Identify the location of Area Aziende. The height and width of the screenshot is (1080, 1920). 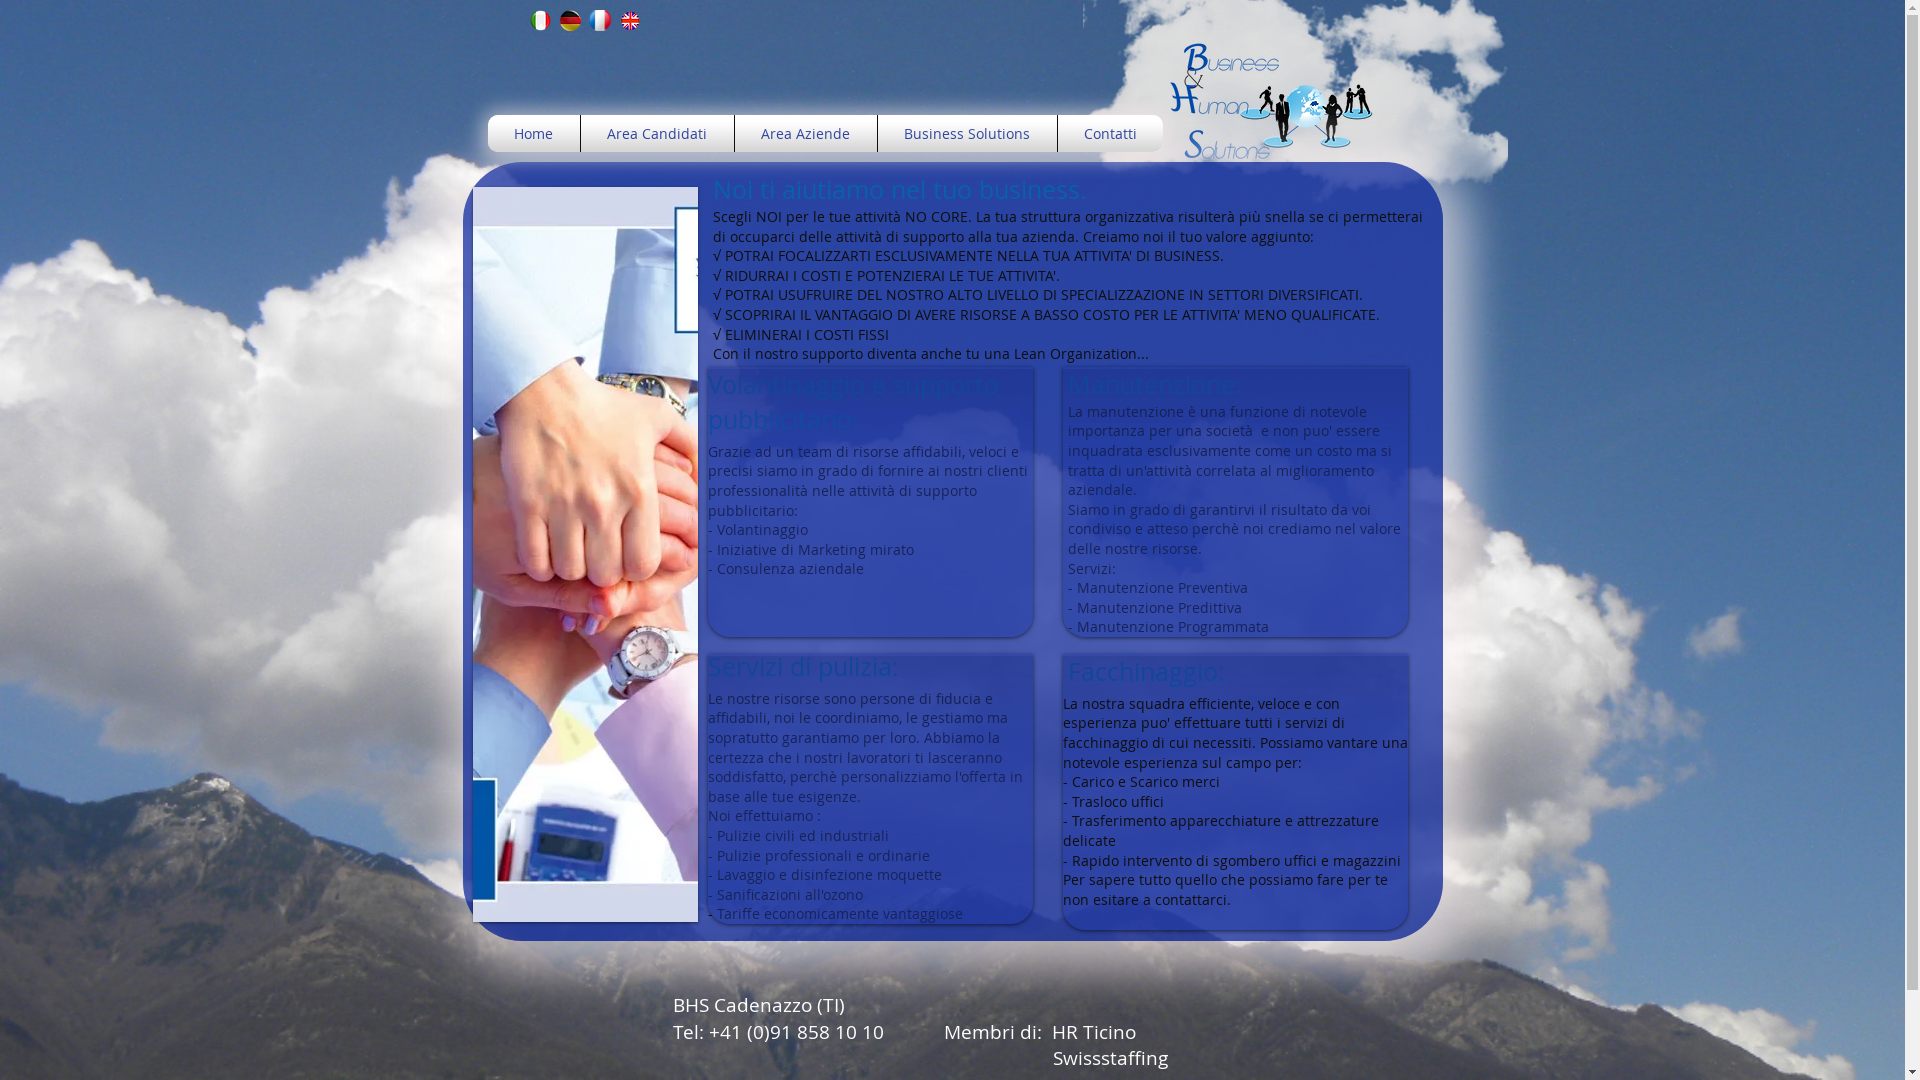
(805, 134).